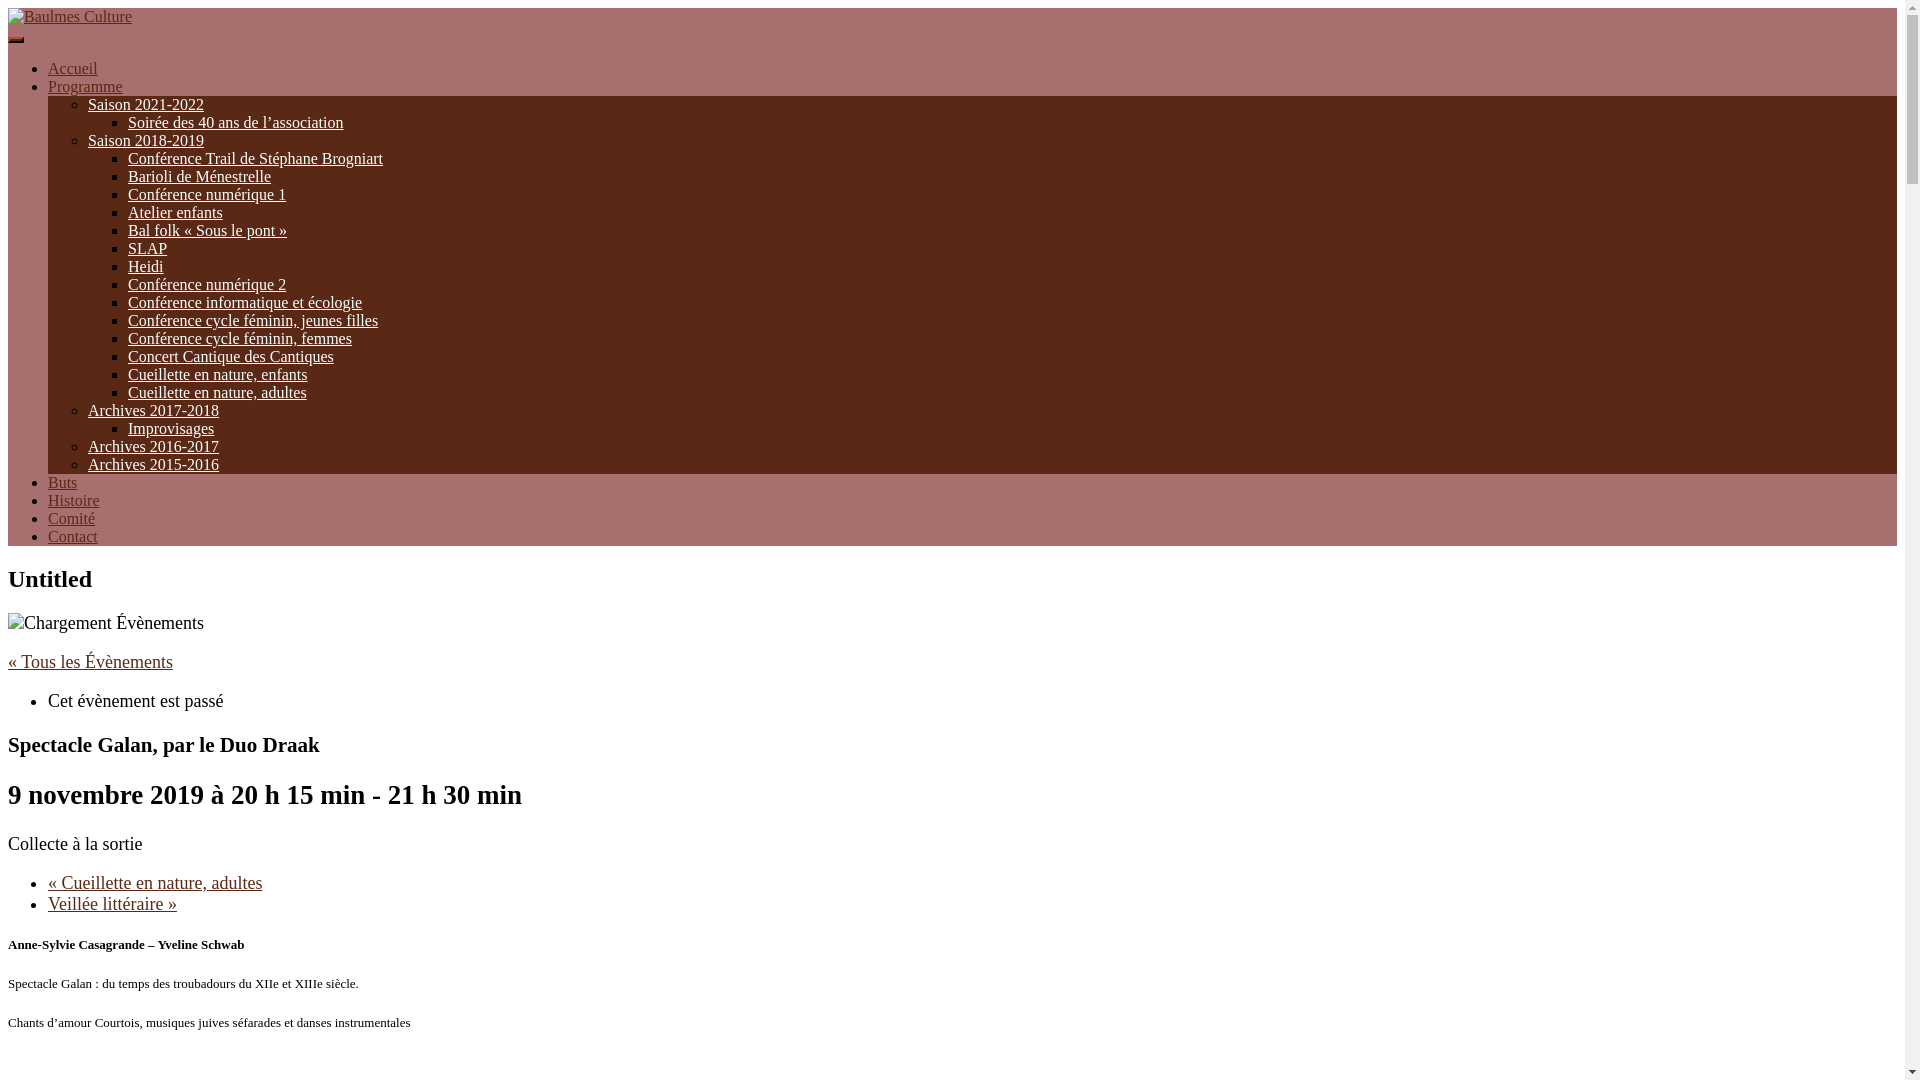 This screenshot has width=1920, height=1080. What do you see at coordinates (146, 140) in the screenshot?
I see `Saison 2018-2019` at bounding box center [146, 140].